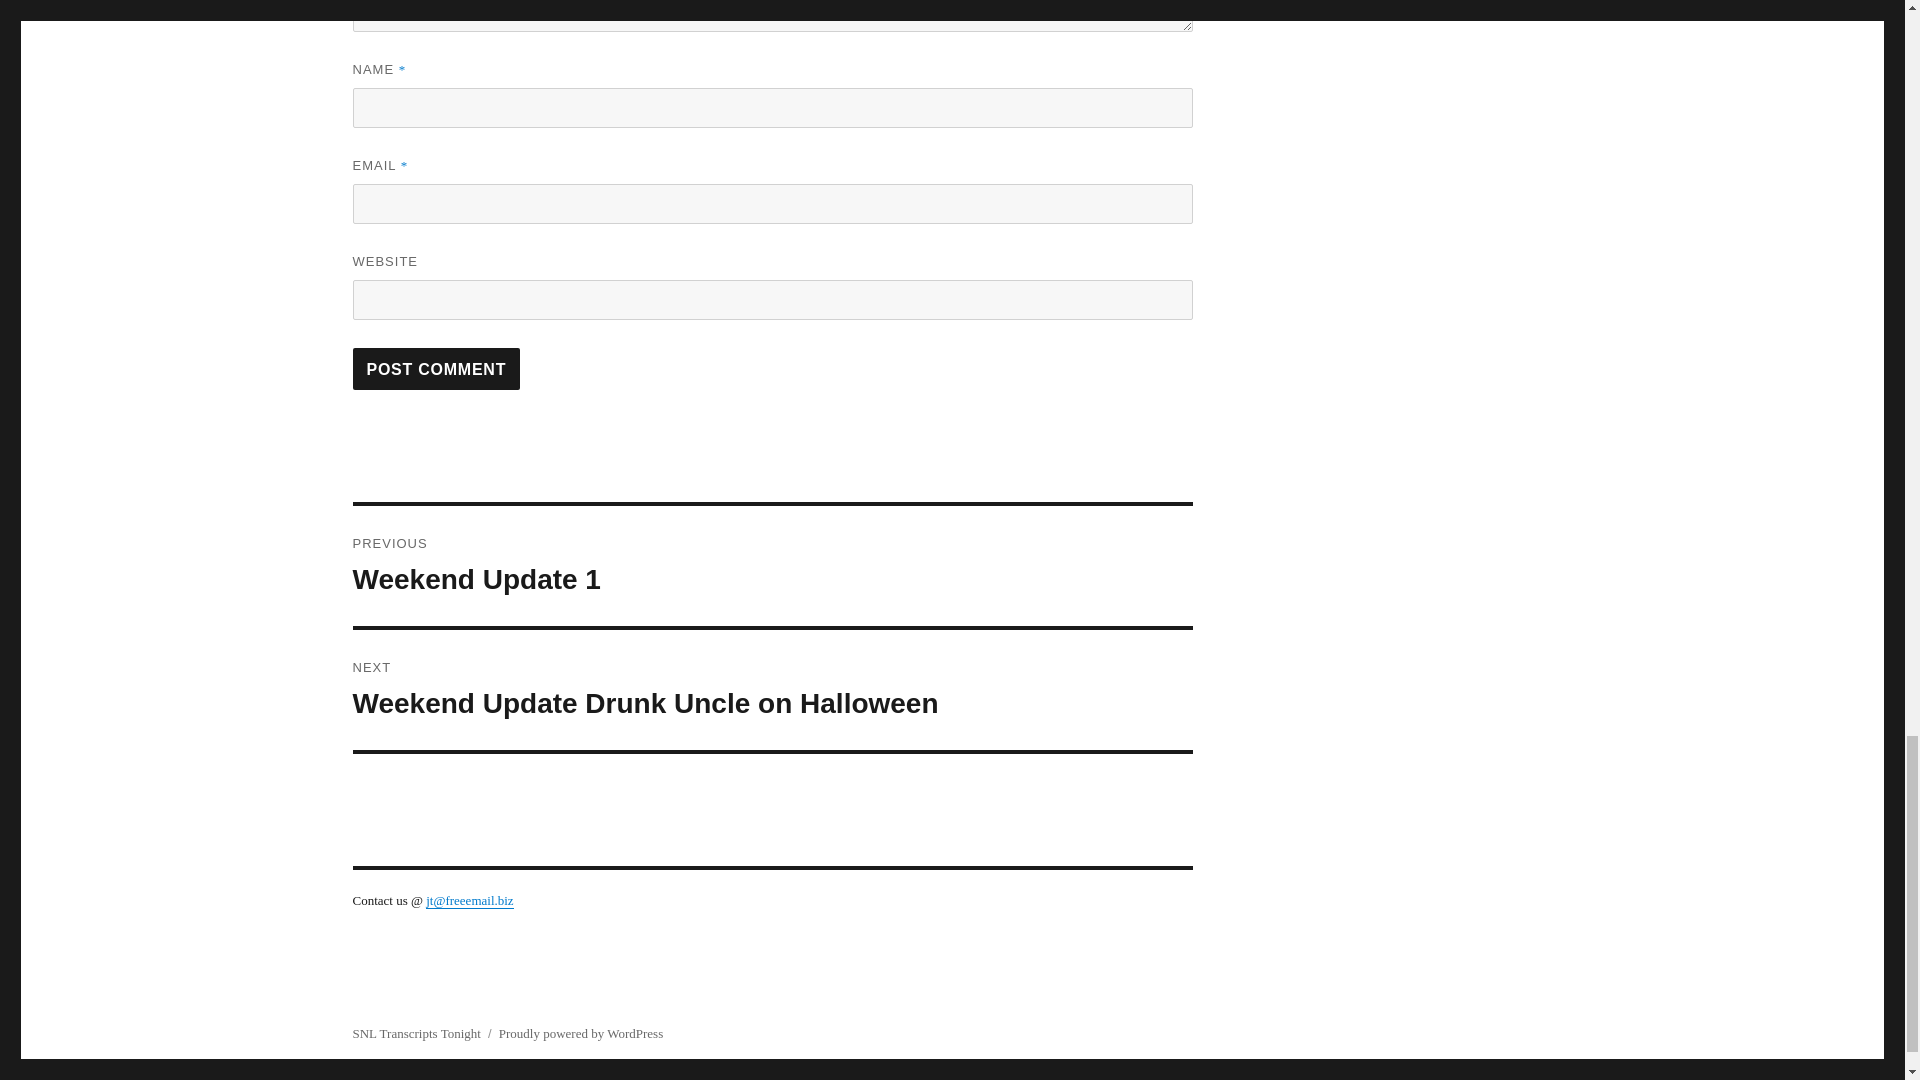 The image size is (1920, 1080). What do you see at coordinates (580, 1034) in the screenshot?
I see `SNL Transcripts Tonight` at bounding box center [580, 1034].